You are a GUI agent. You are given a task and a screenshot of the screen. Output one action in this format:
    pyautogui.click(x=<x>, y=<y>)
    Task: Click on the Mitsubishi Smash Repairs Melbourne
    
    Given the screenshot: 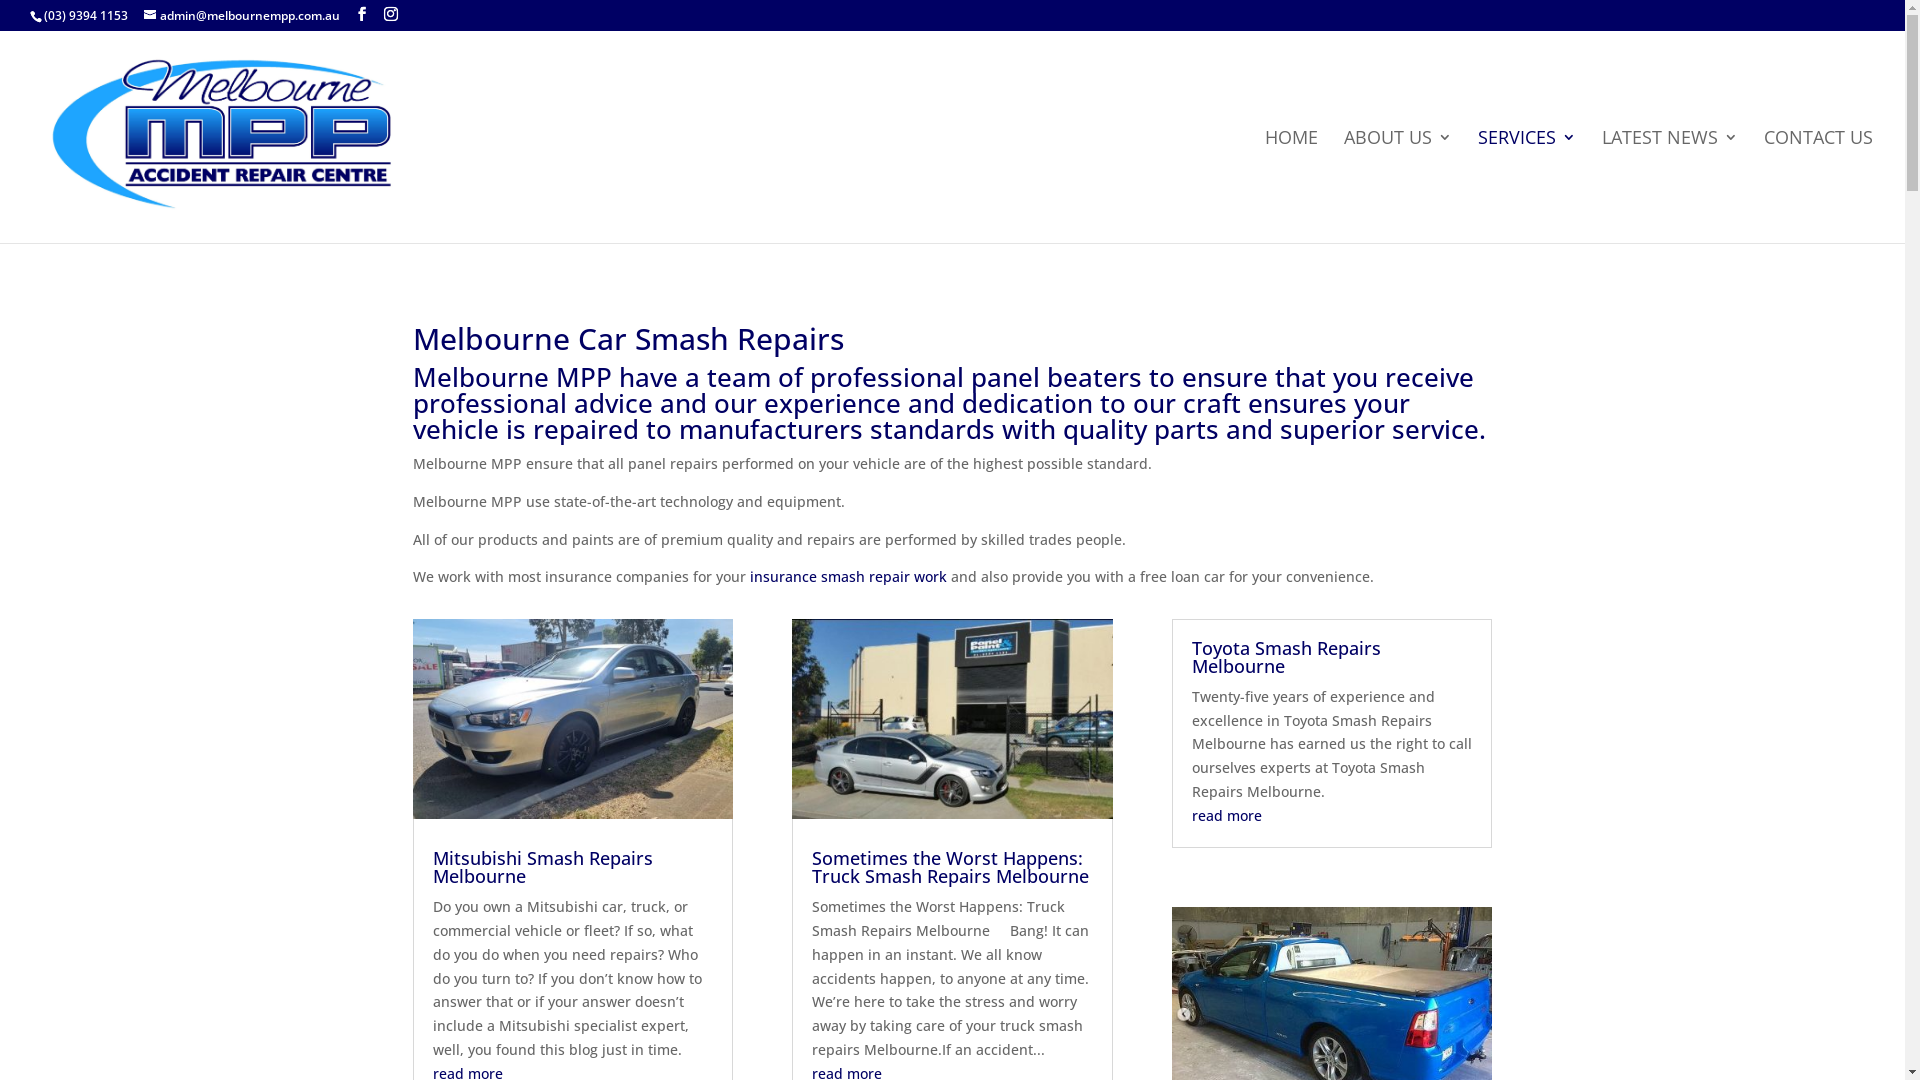 What is the action you would take?
    pyautogui.click(x=542, y=867)
    